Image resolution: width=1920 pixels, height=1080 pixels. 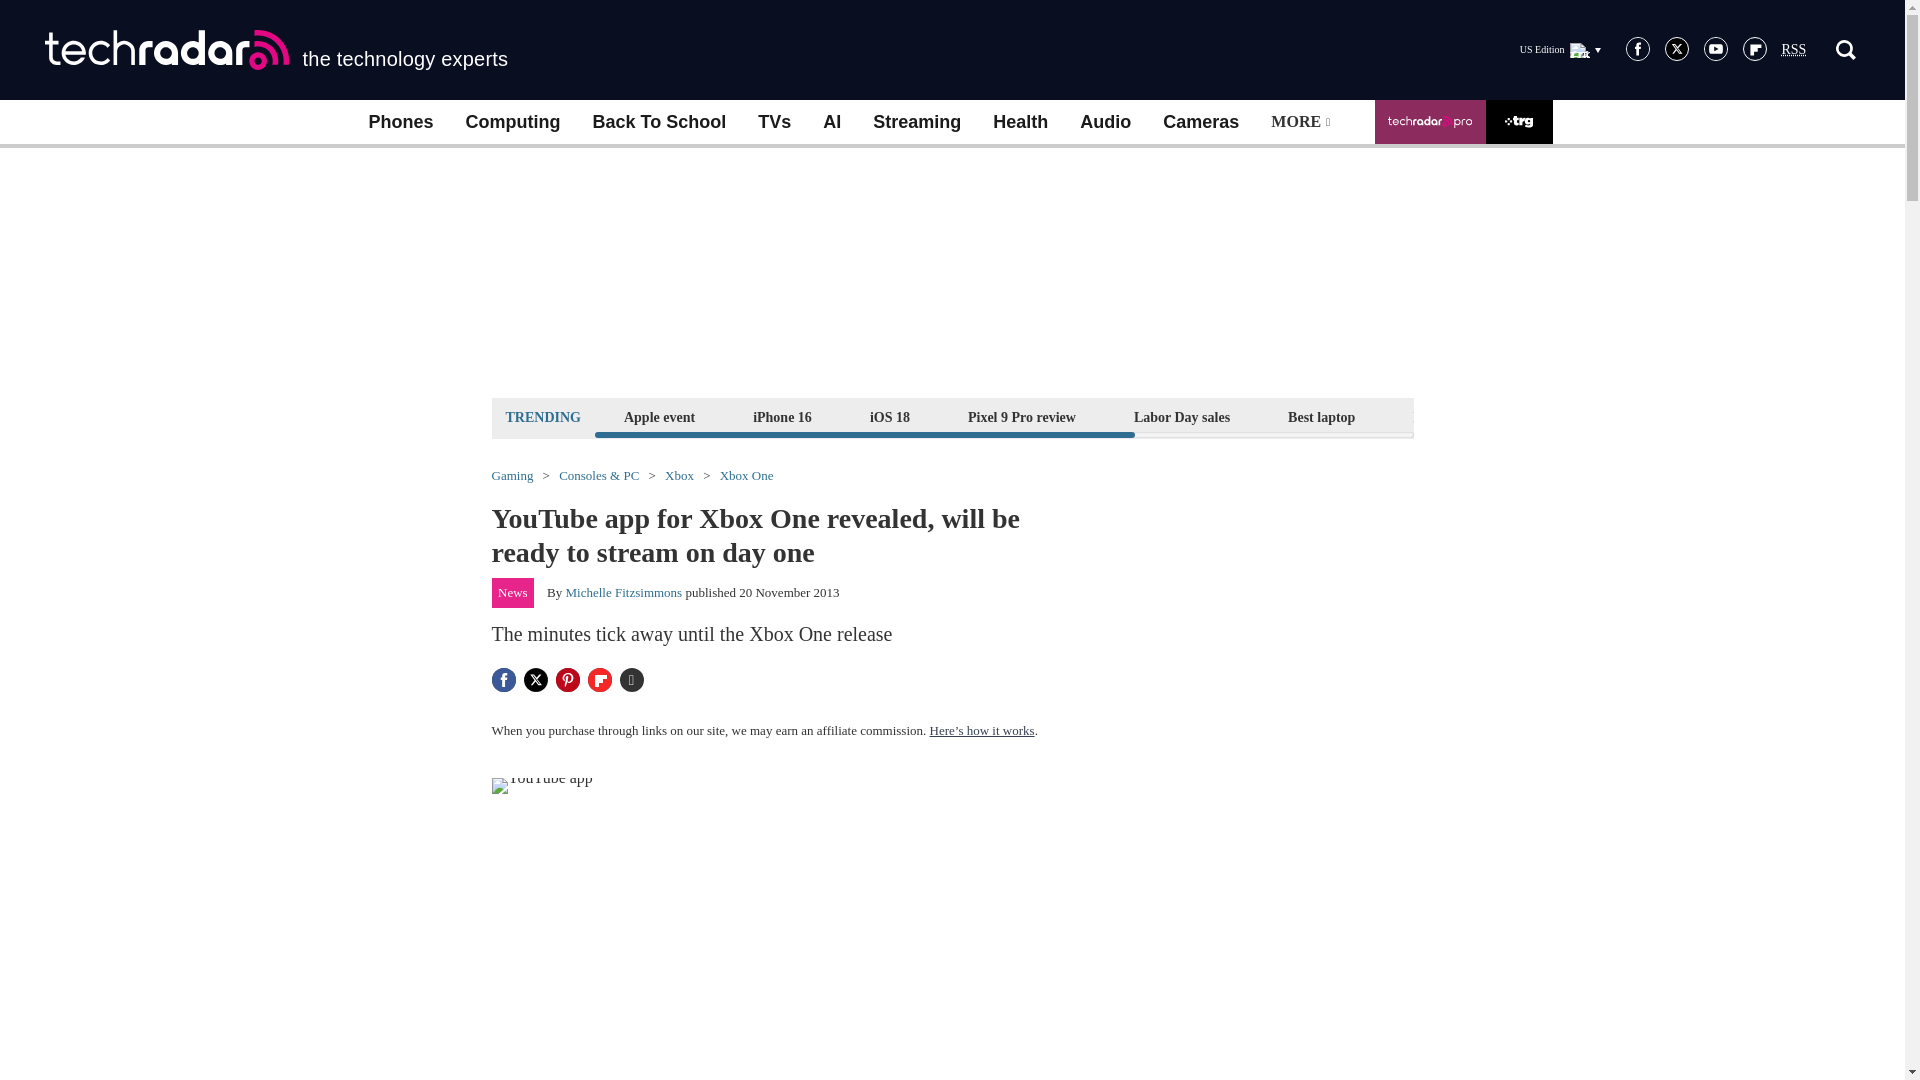 I want to click on Health, so click(x=1020, y=122).